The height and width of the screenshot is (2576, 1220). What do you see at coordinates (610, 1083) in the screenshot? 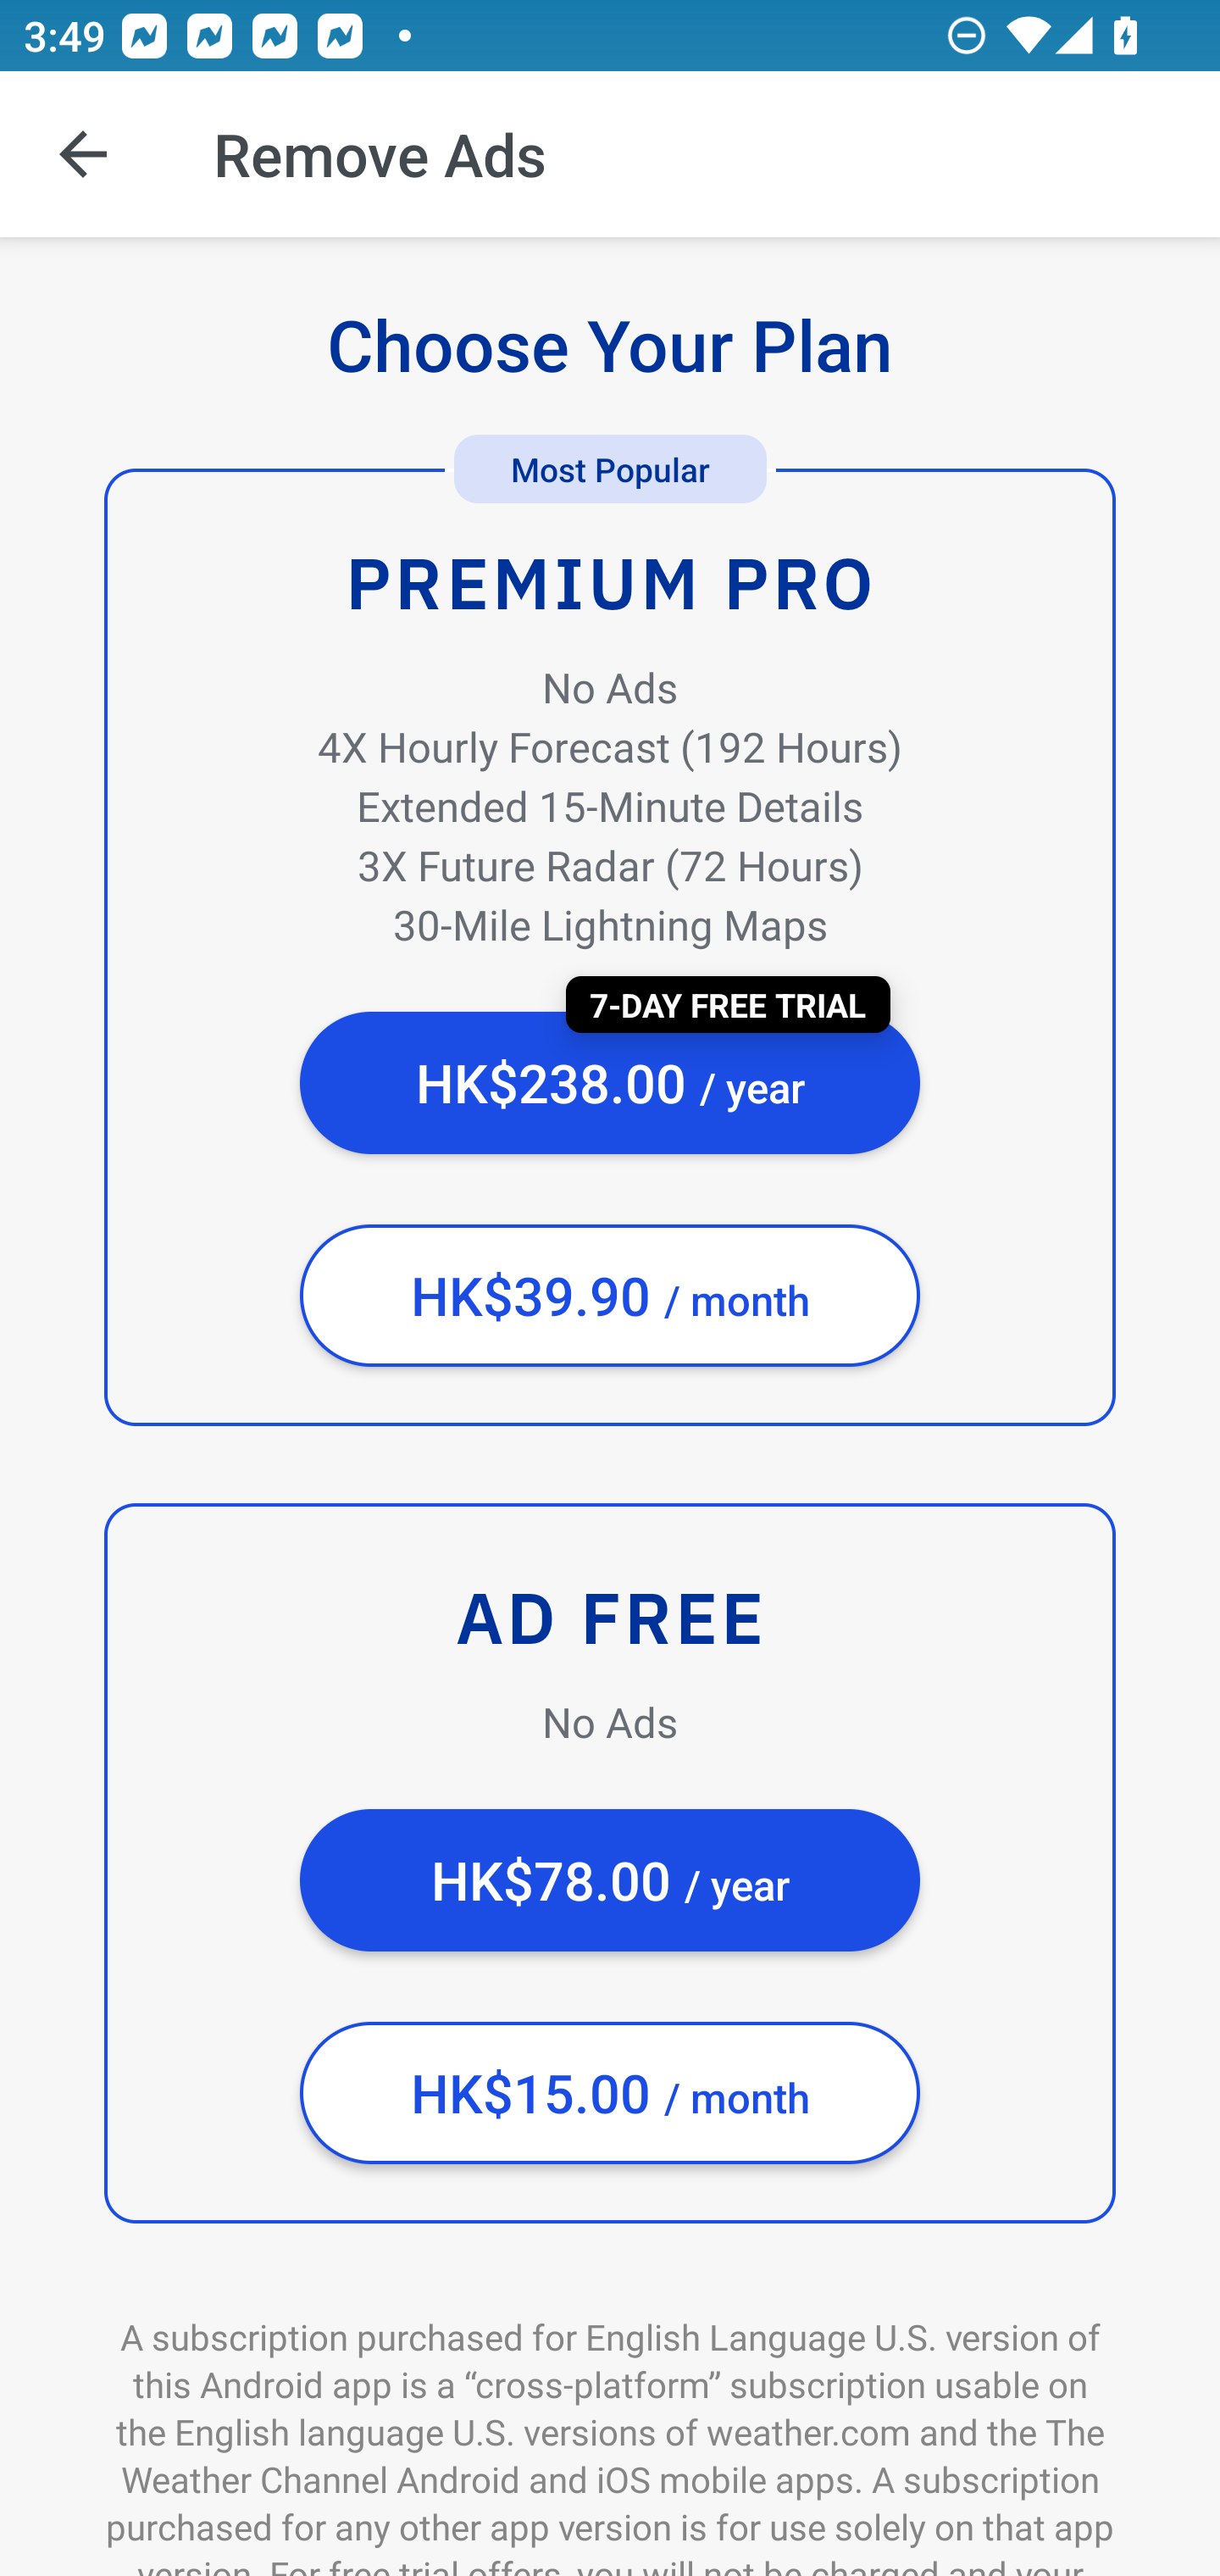
I see `HK$238.00 / year` at bounding box center [610, 1083].